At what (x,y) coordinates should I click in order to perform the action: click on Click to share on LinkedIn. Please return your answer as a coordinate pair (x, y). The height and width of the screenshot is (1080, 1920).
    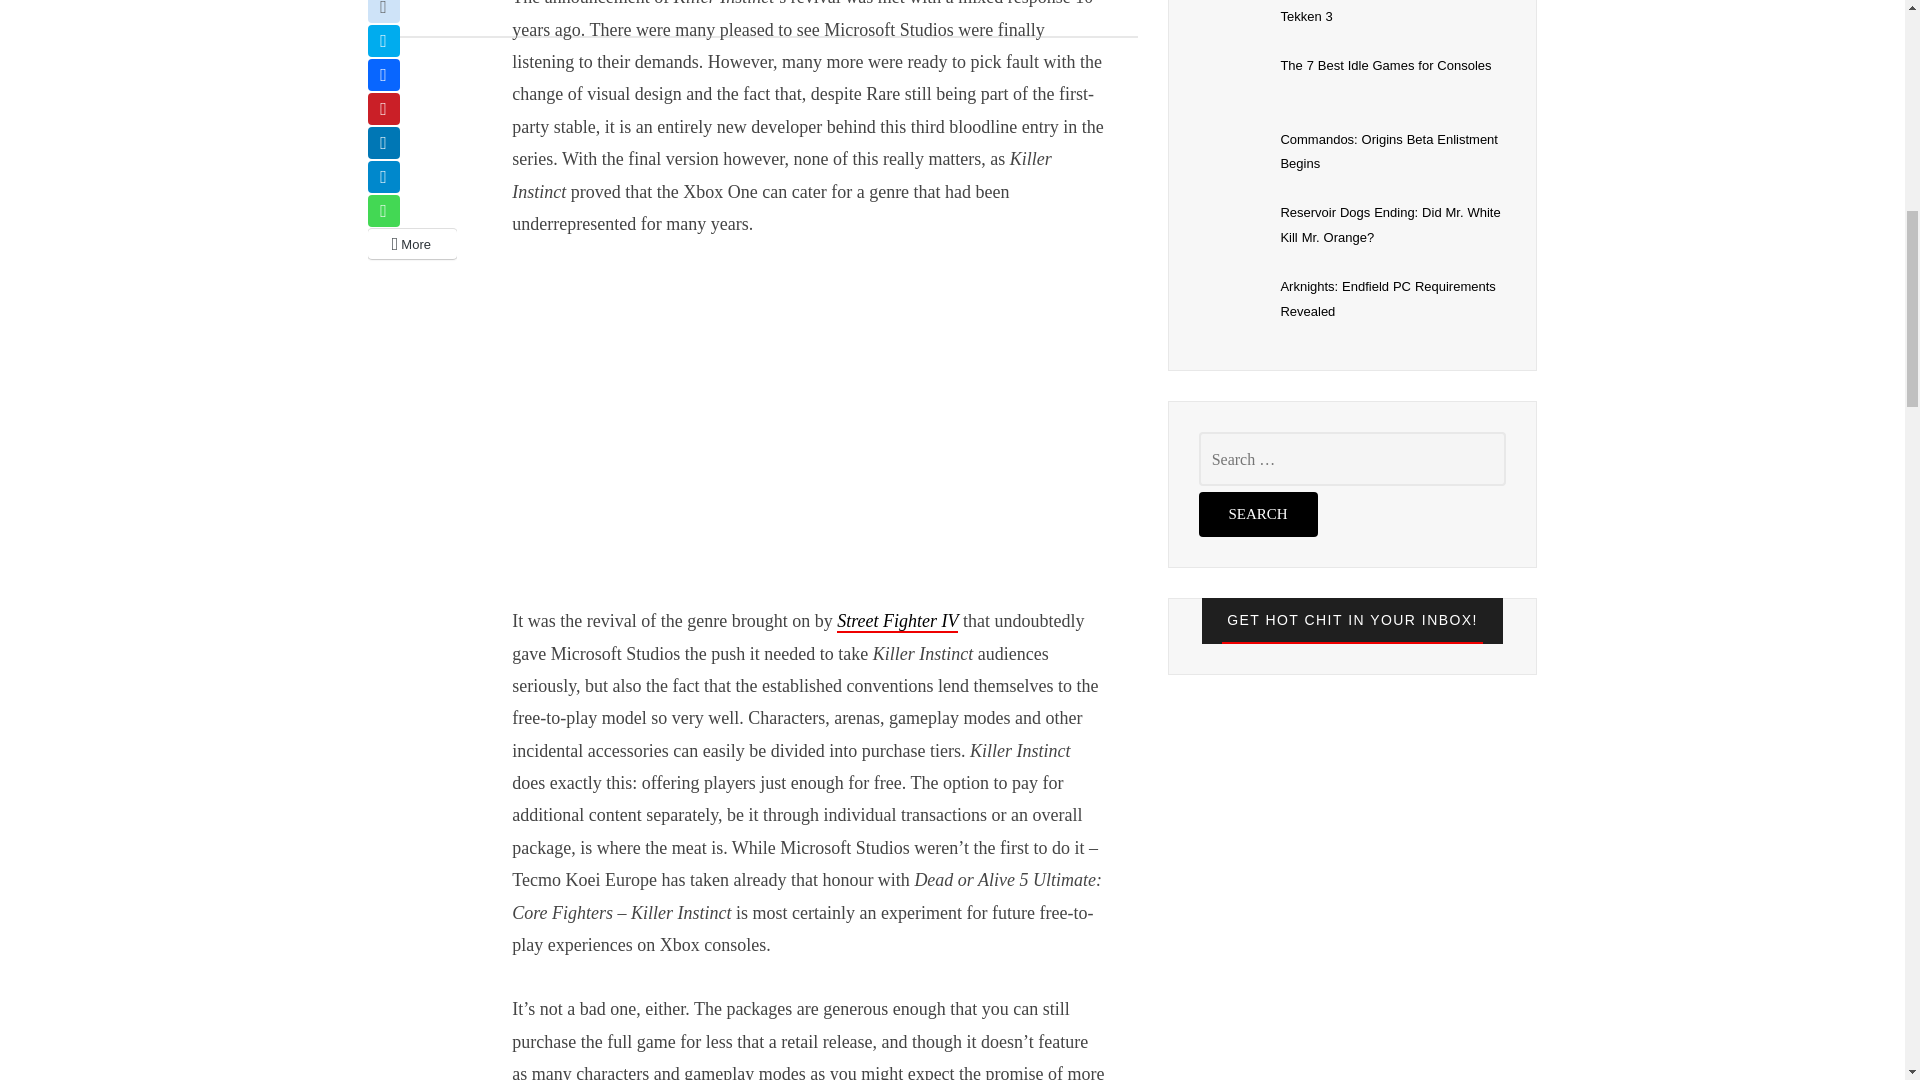
    Looking at the image, I should click on (384, 142).